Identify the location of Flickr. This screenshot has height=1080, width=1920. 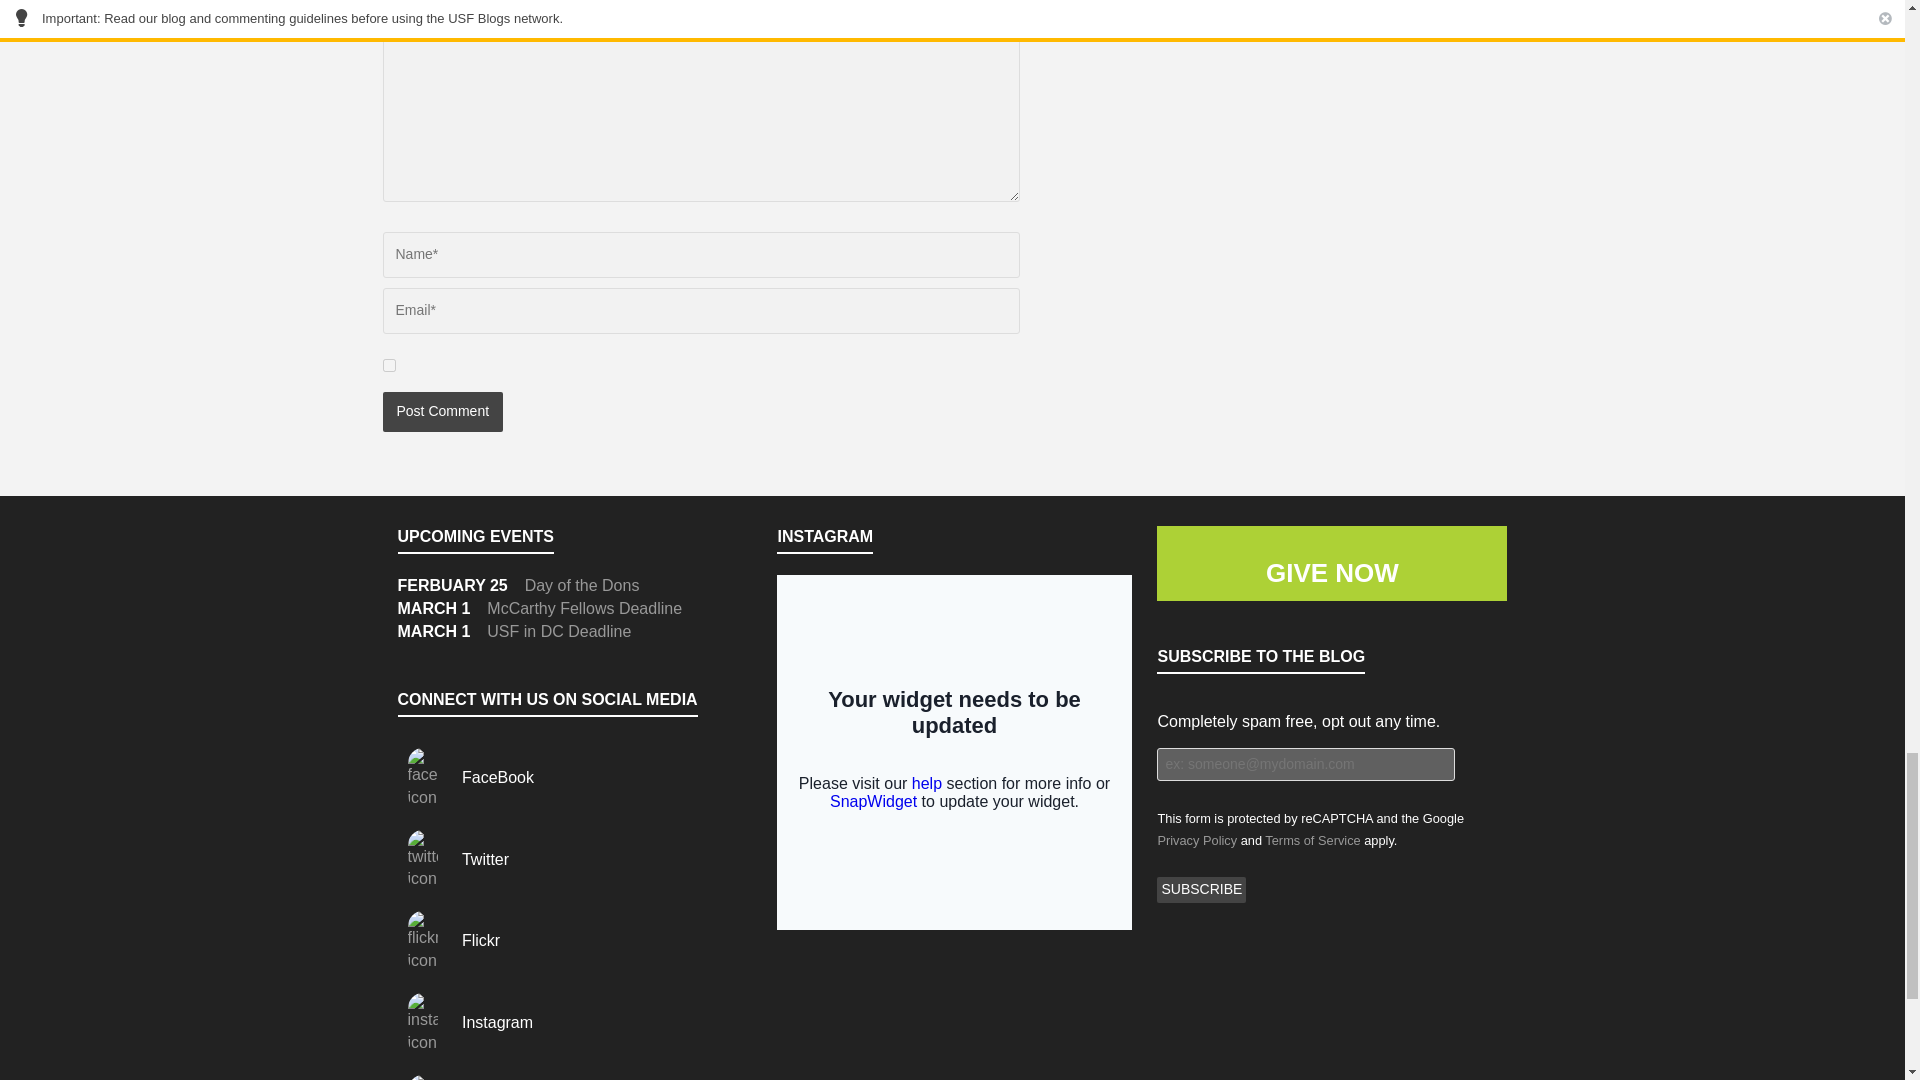
(449, 940).